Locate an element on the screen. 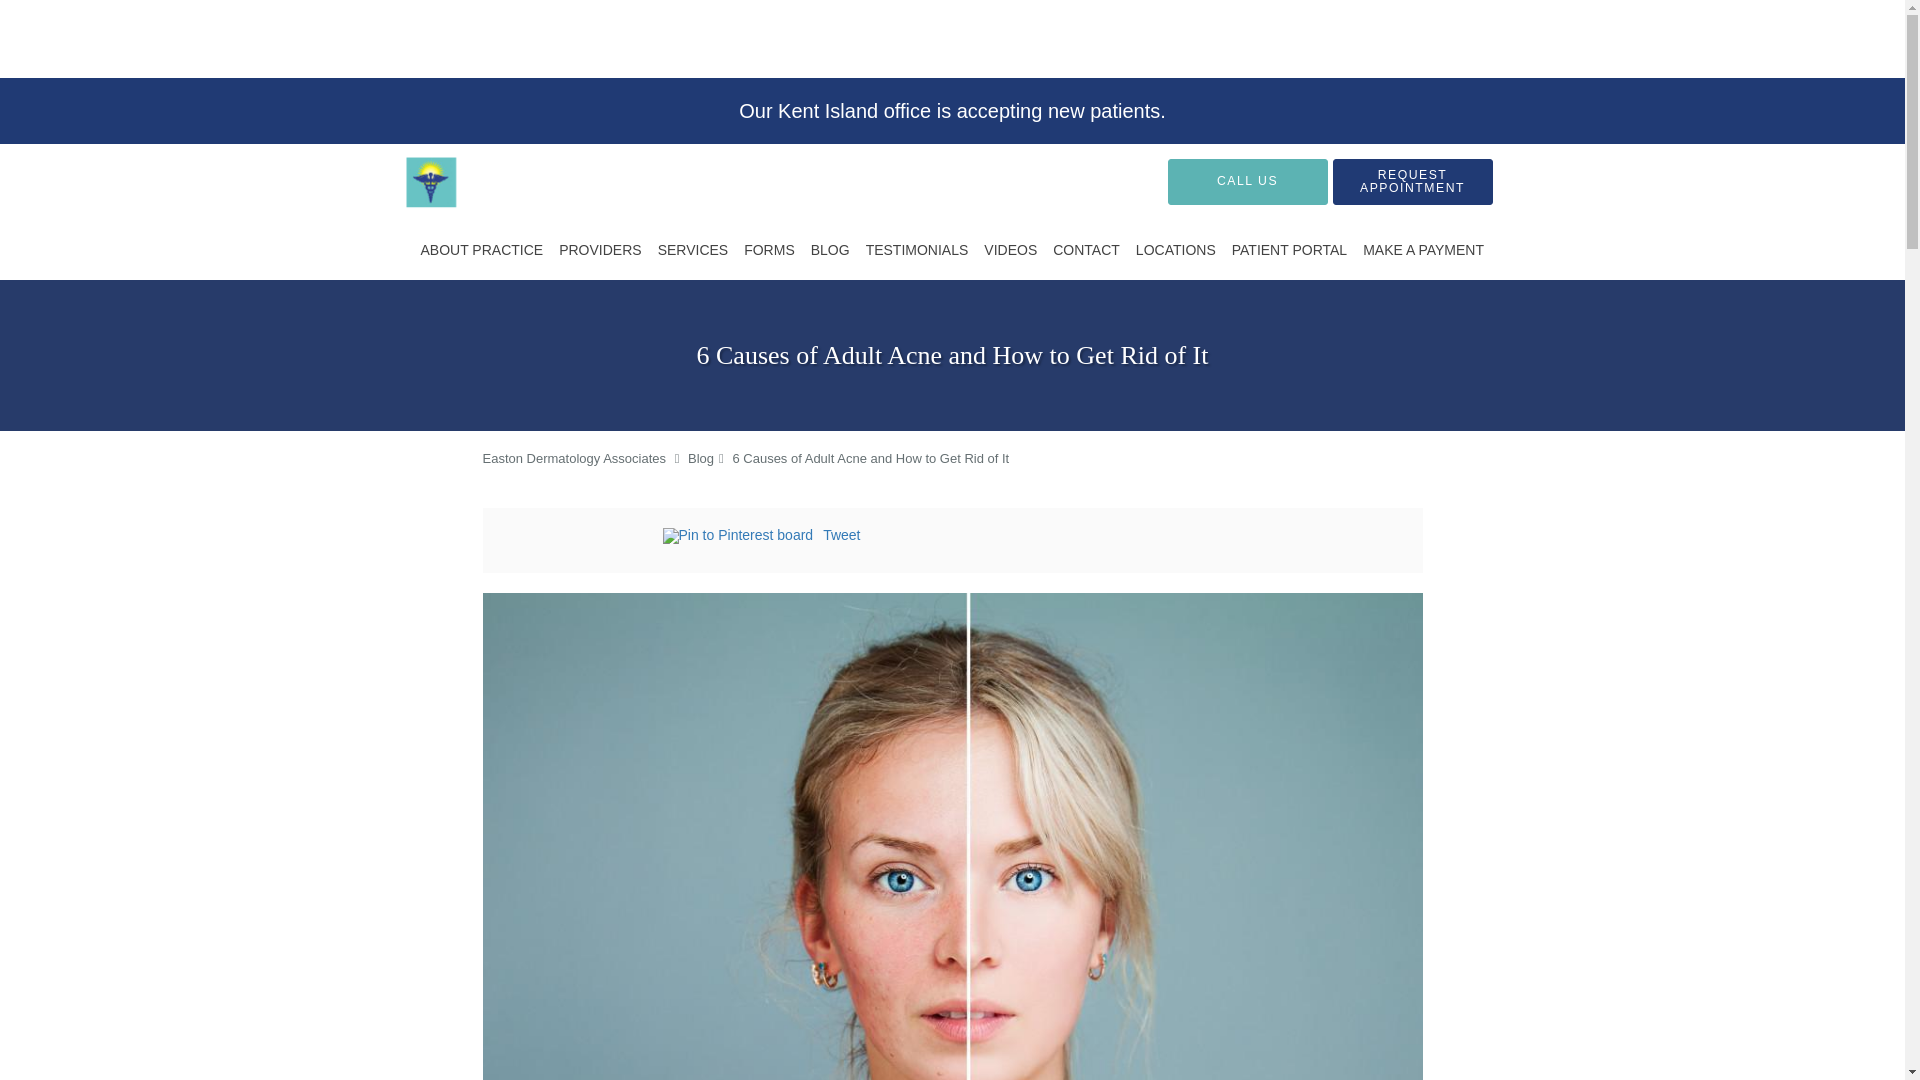 The height and width of the screenshot is (1080, 1920). PATIENT PORTAL is located at coordinates (1290, 250).